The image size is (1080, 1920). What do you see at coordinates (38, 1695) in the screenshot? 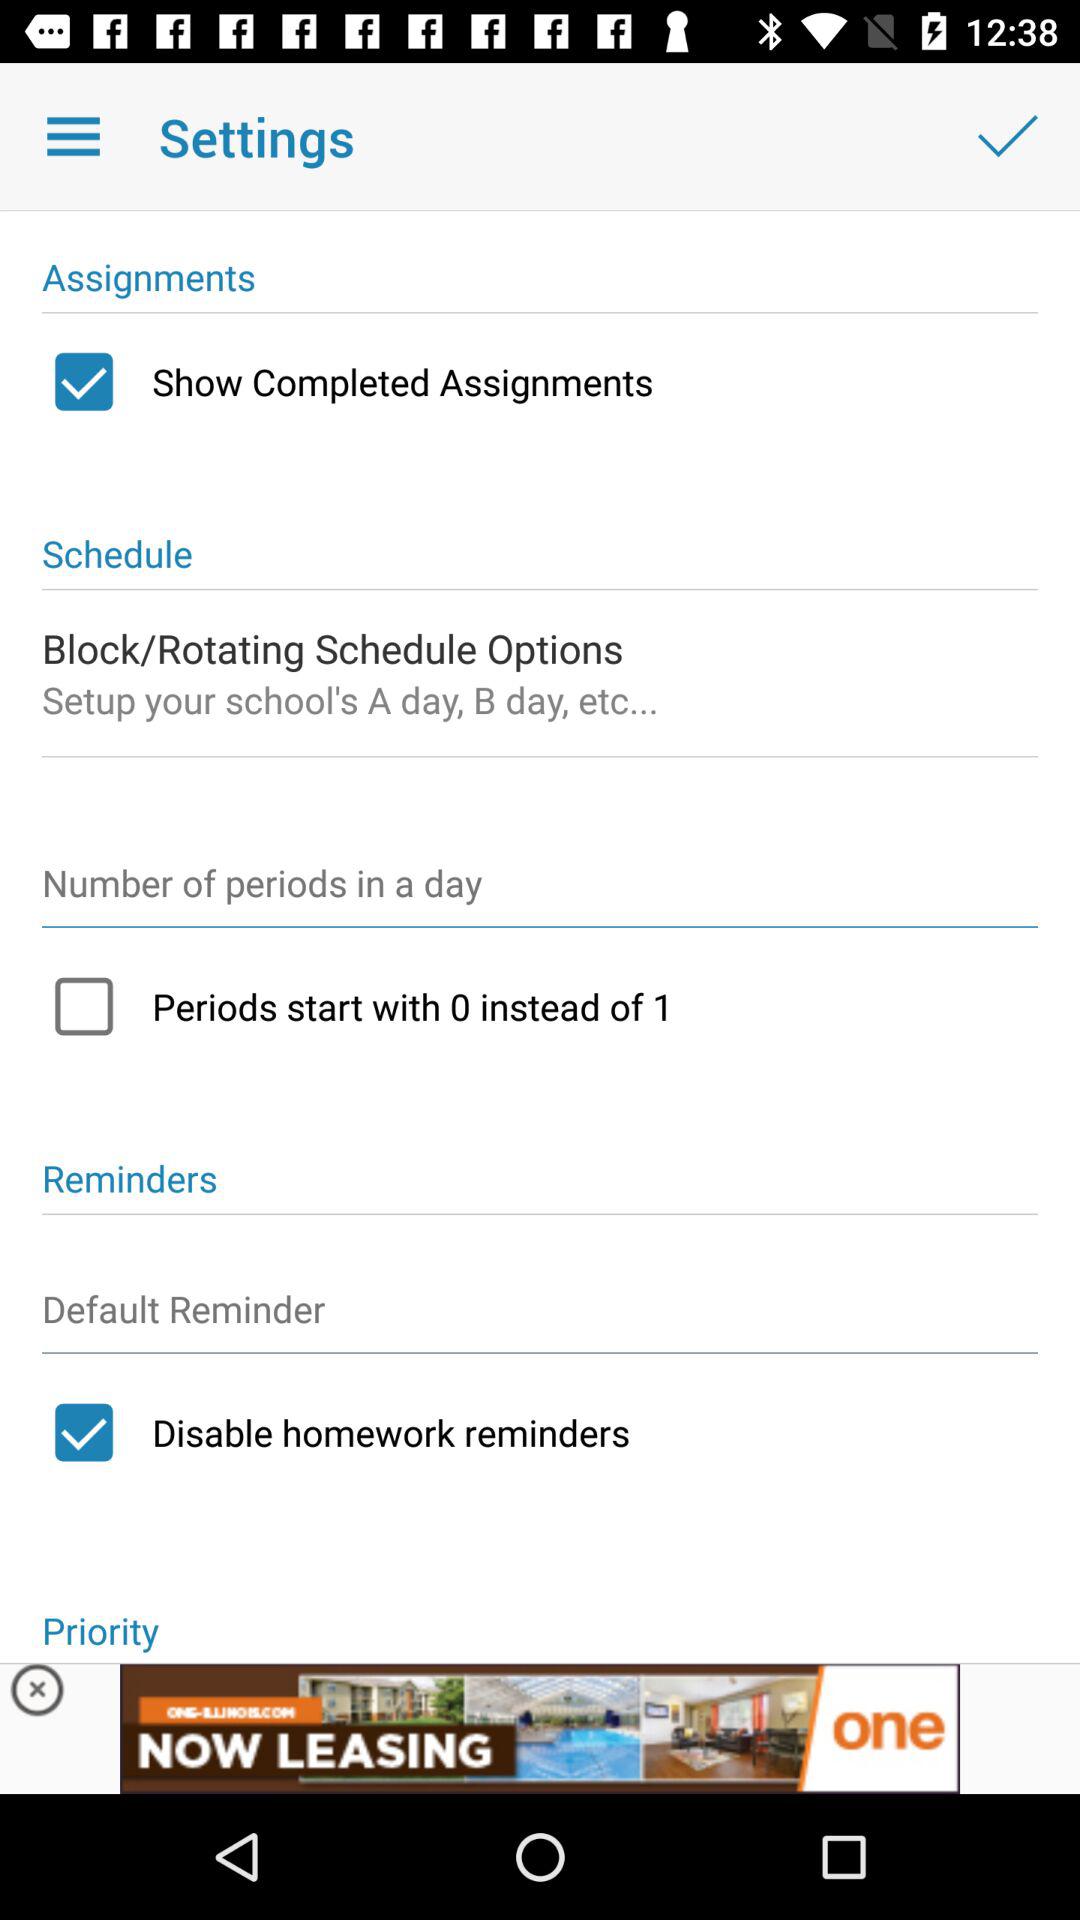
I see `close advertisement` at bounding box center [38, 1695].